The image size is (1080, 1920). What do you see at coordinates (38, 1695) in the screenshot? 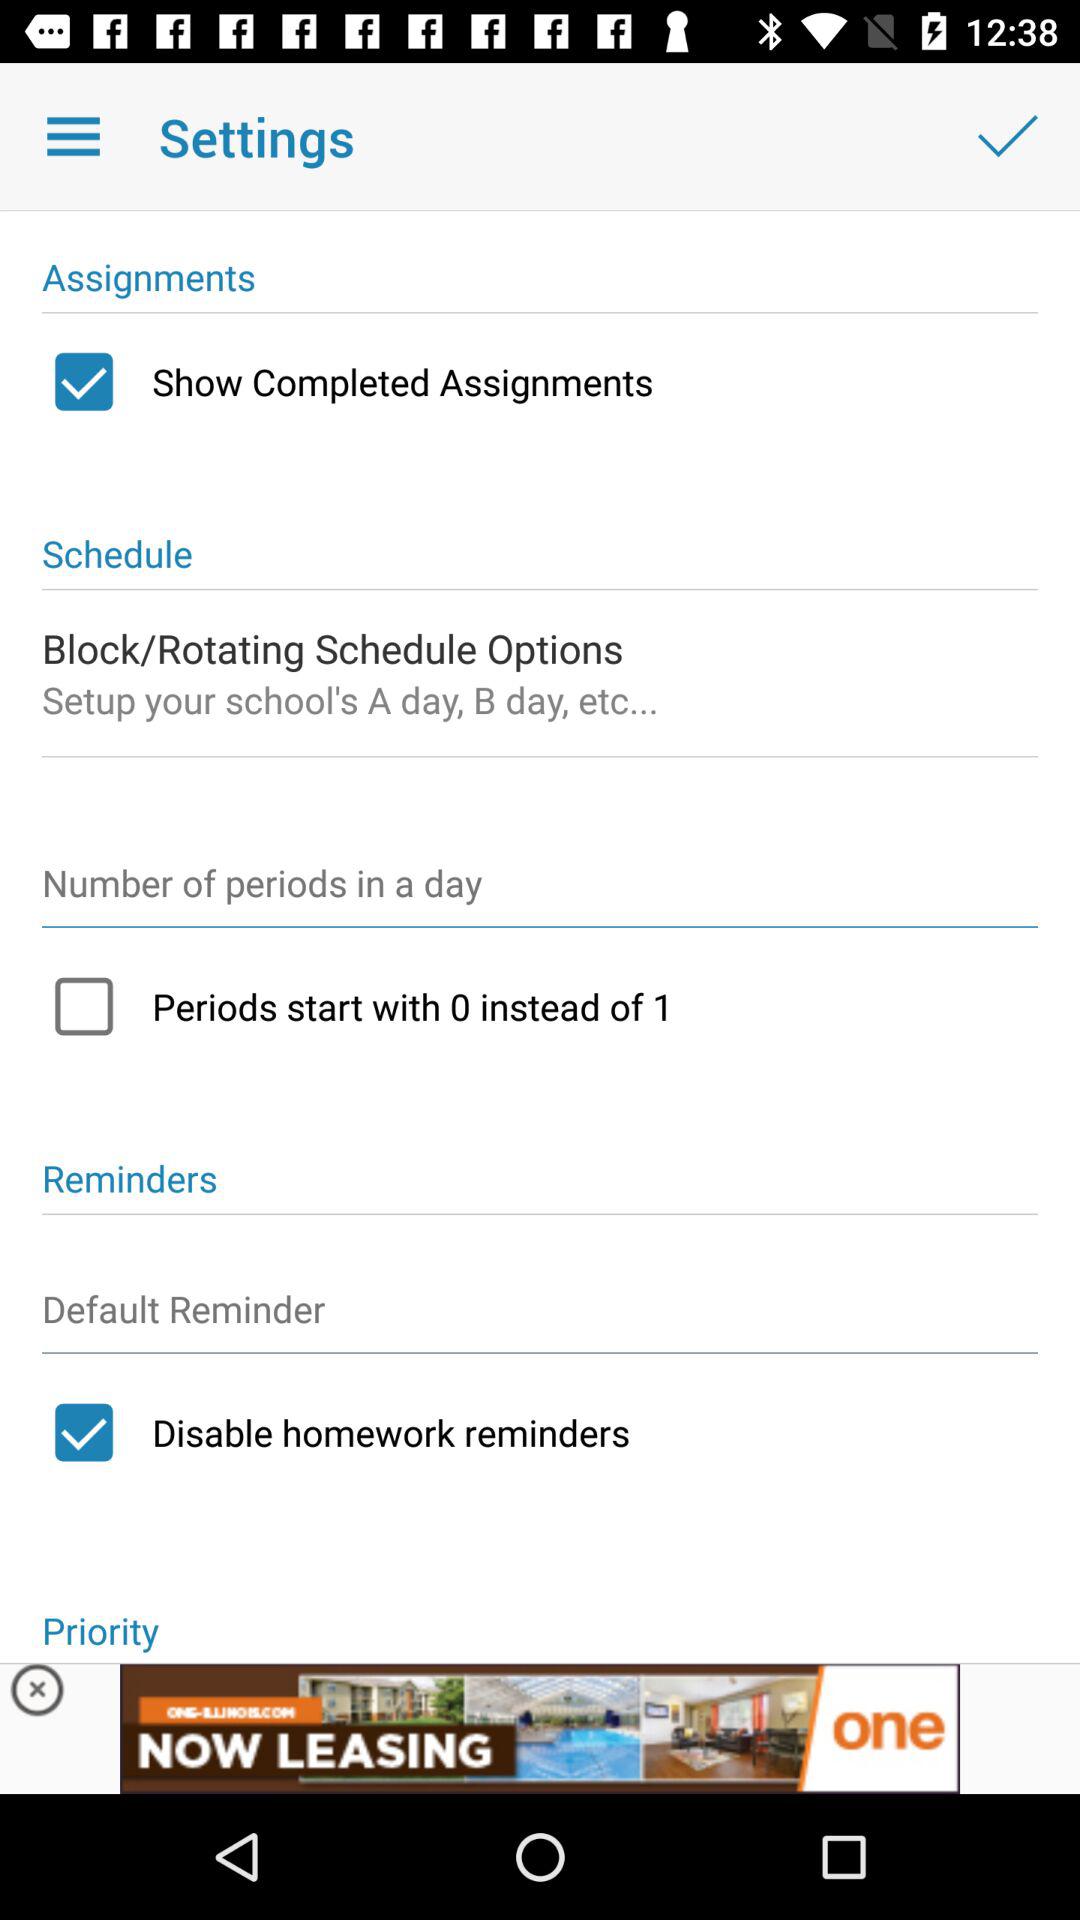
I see `close advertisement` at bounding box center [38, 1695].